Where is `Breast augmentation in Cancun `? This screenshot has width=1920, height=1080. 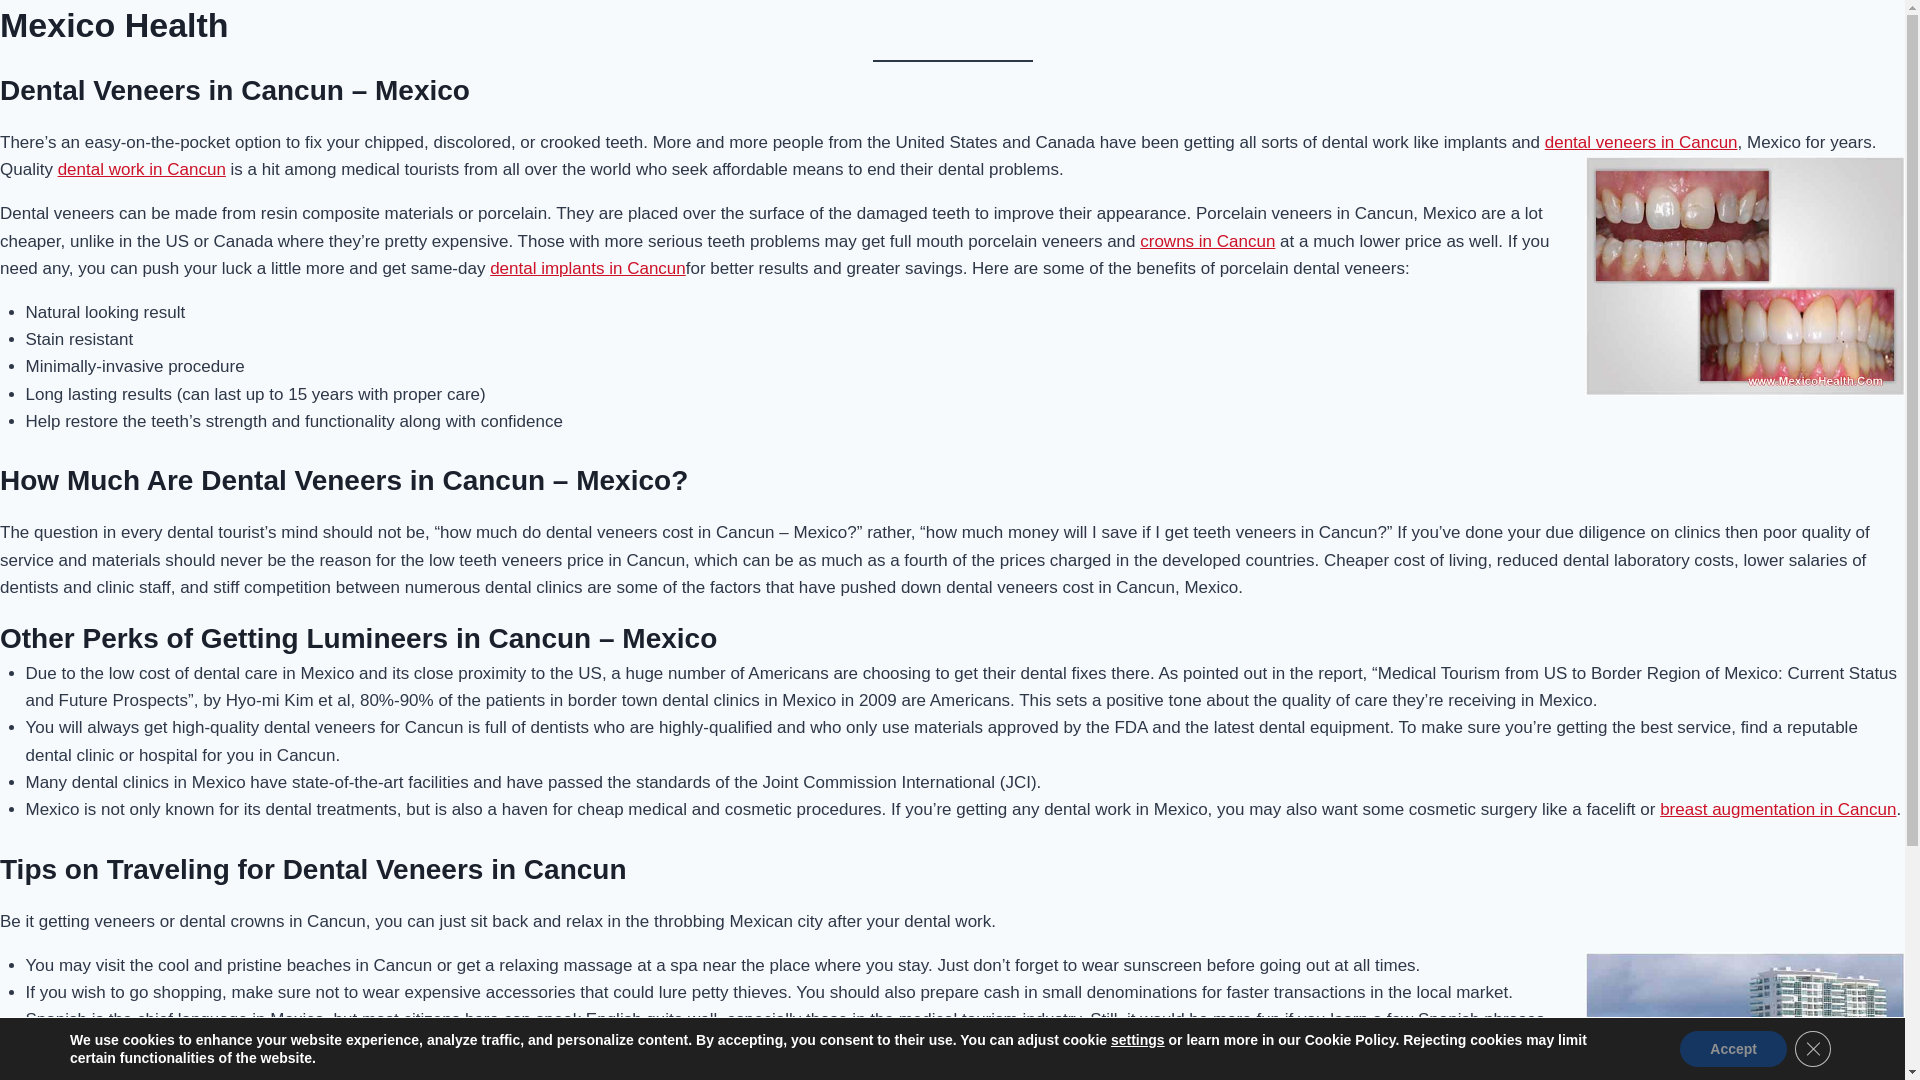 Breast augmentation in Cancun  is located at coordinates (1778, 809).